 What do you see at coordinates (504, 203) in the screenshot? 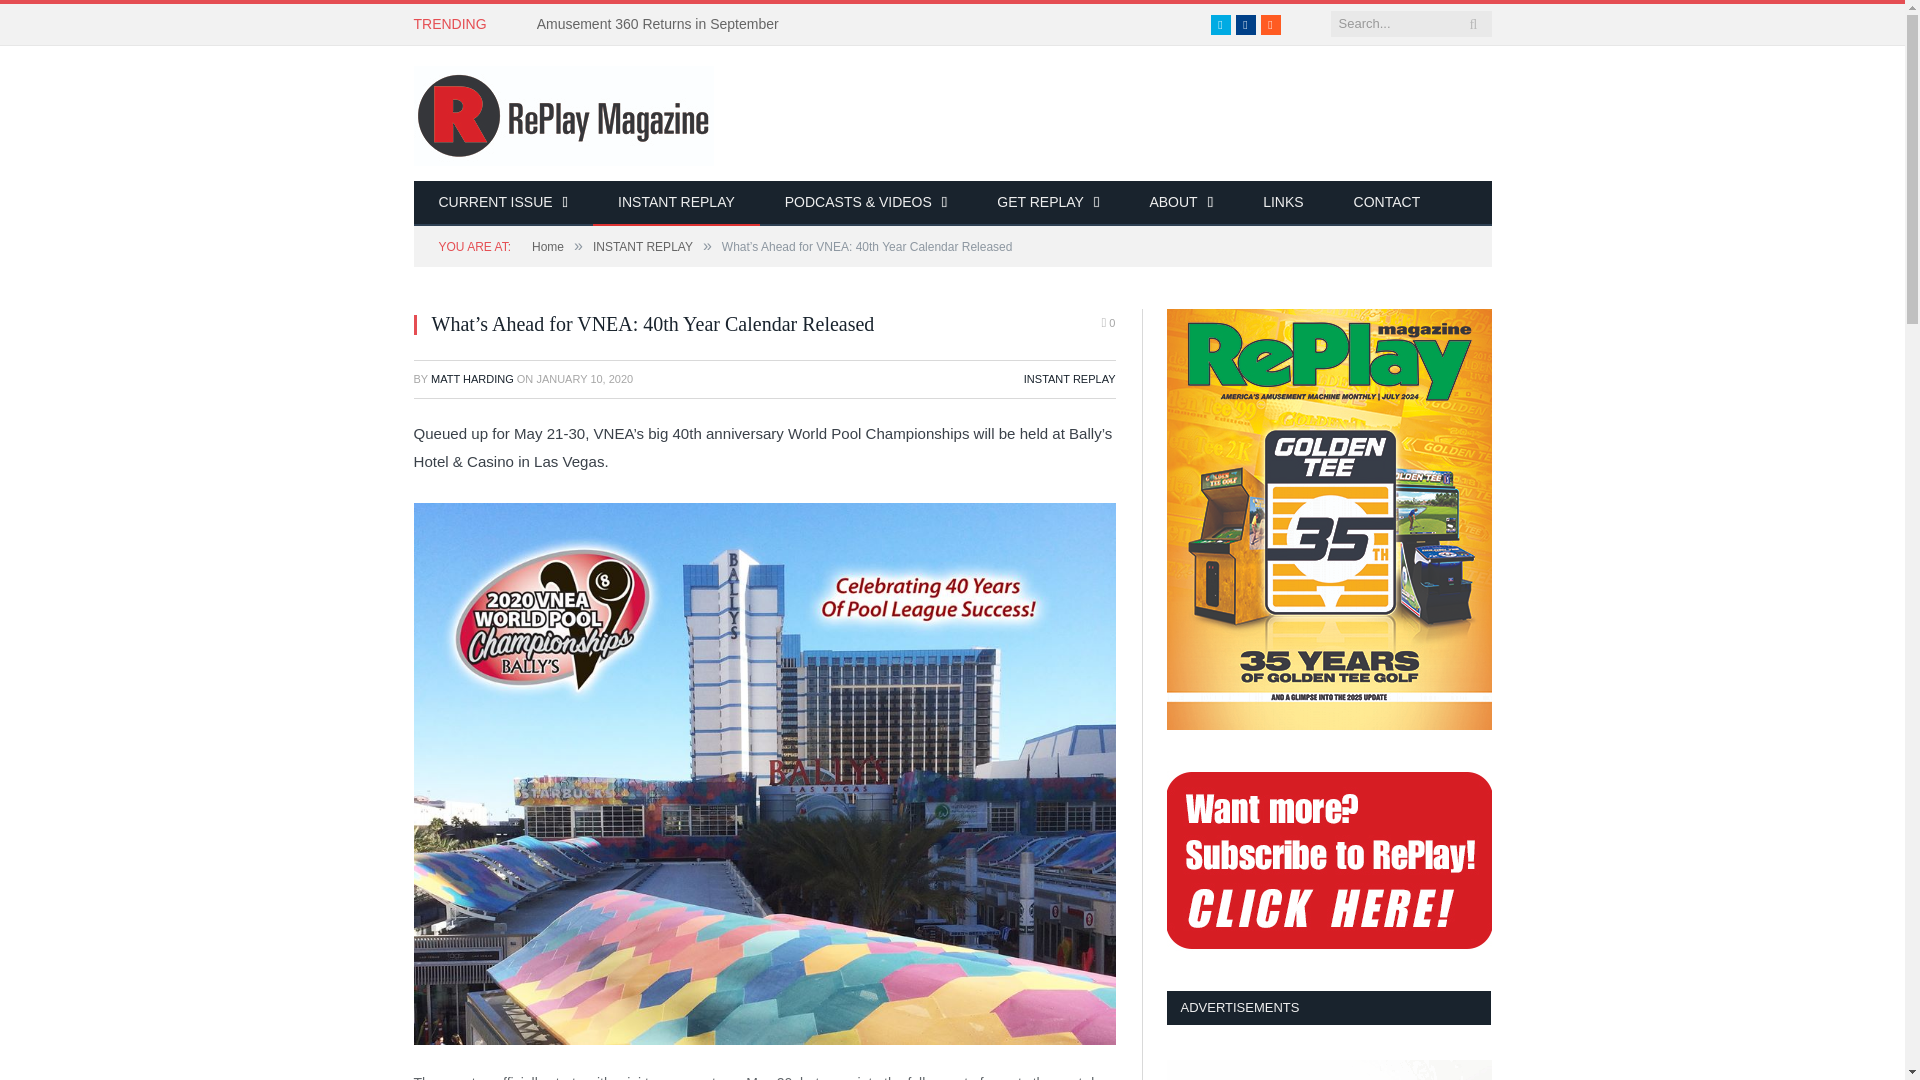
I see `CURRENT ISSUE` at bounding box center [504, 203].